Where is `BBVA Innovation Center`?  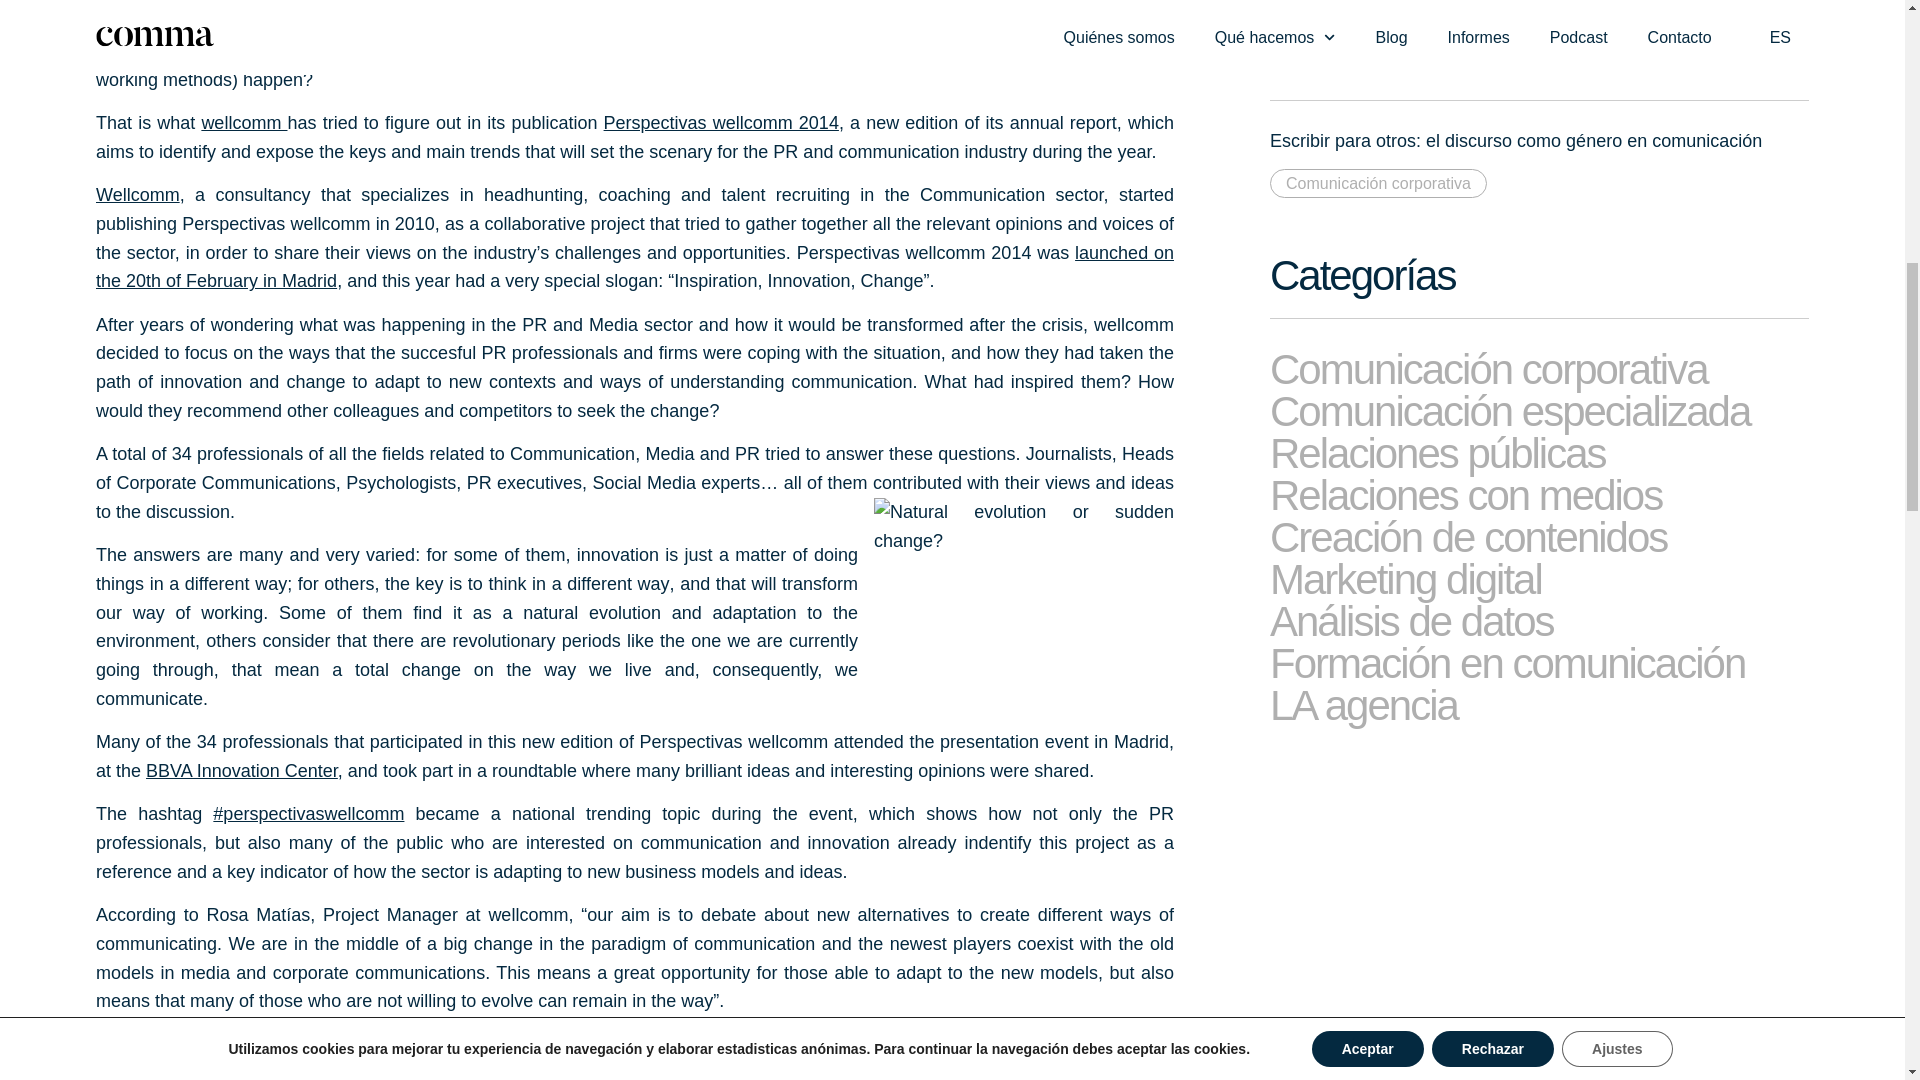 BBVA Innovation Center is located at coordinates (241, 770).